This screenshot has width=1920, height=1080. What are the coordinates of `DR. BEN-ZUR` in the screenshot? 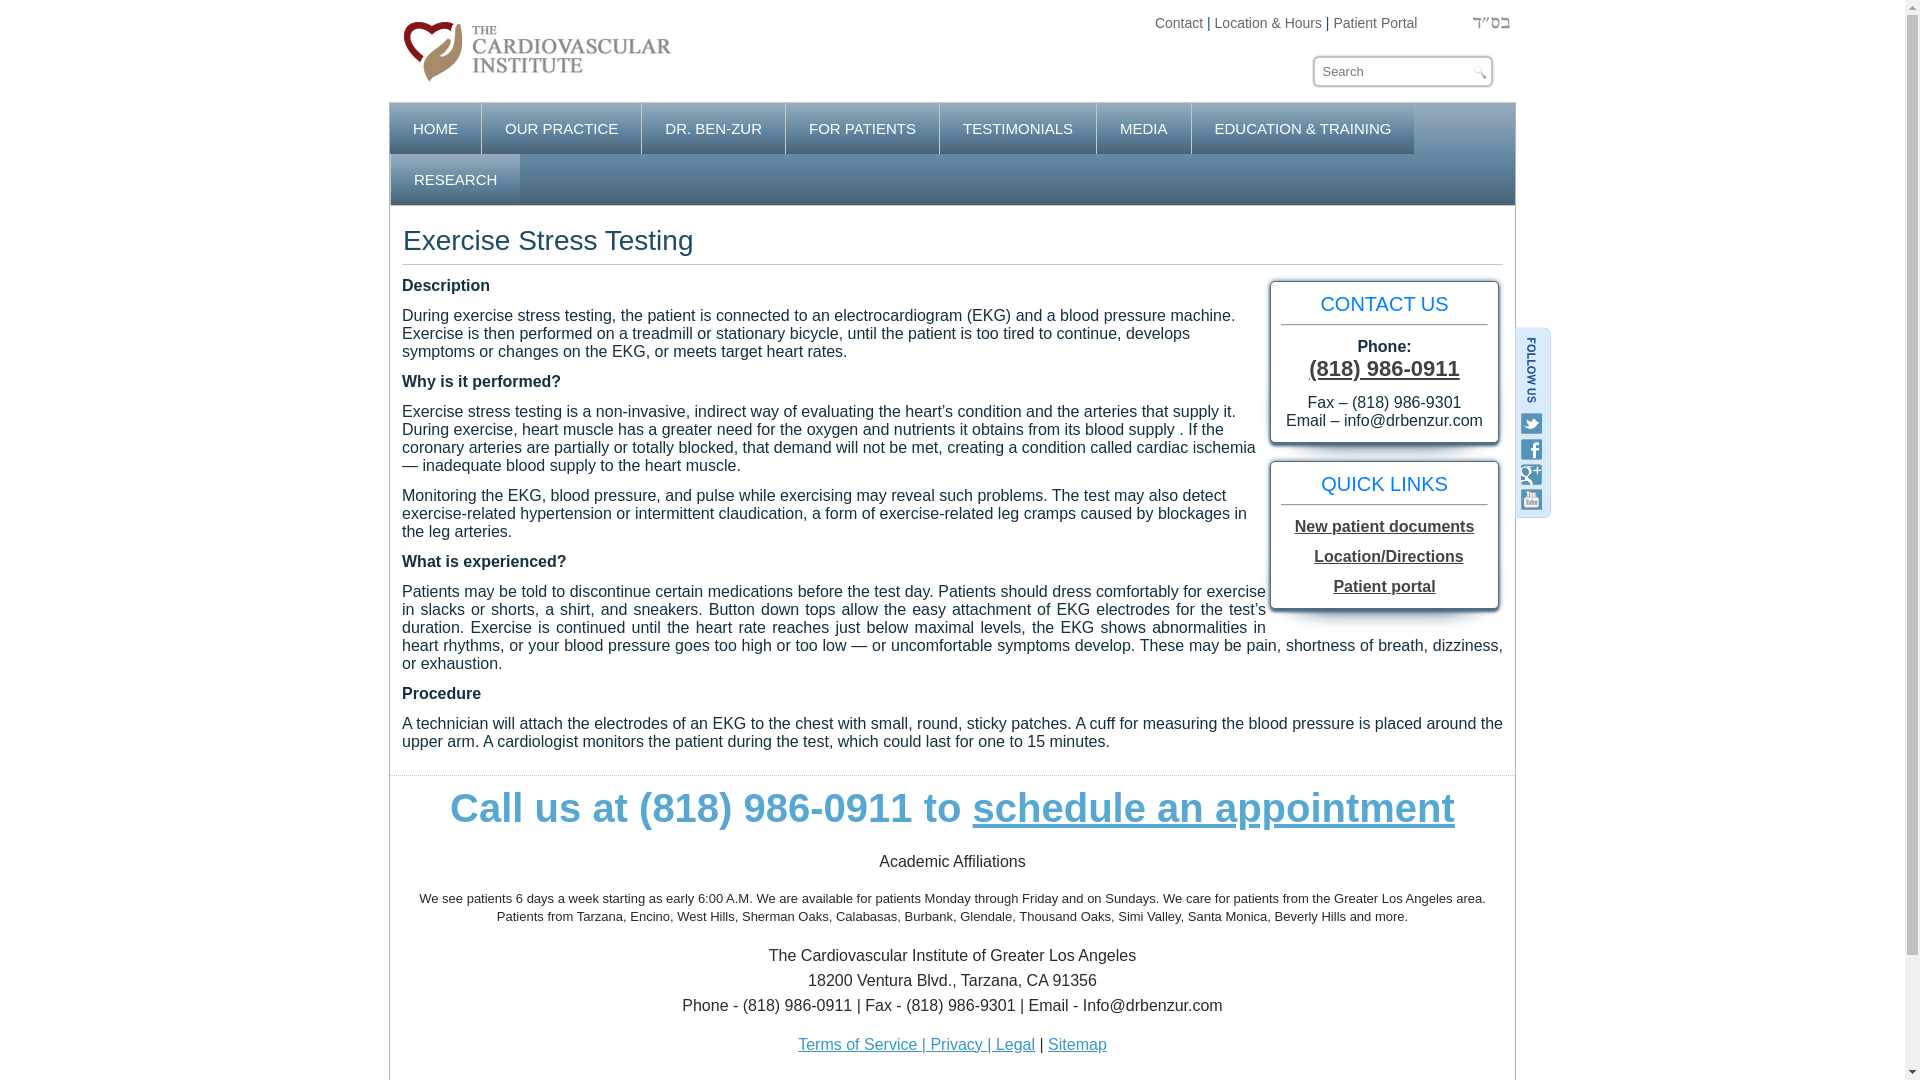 It's located at (713, 128).